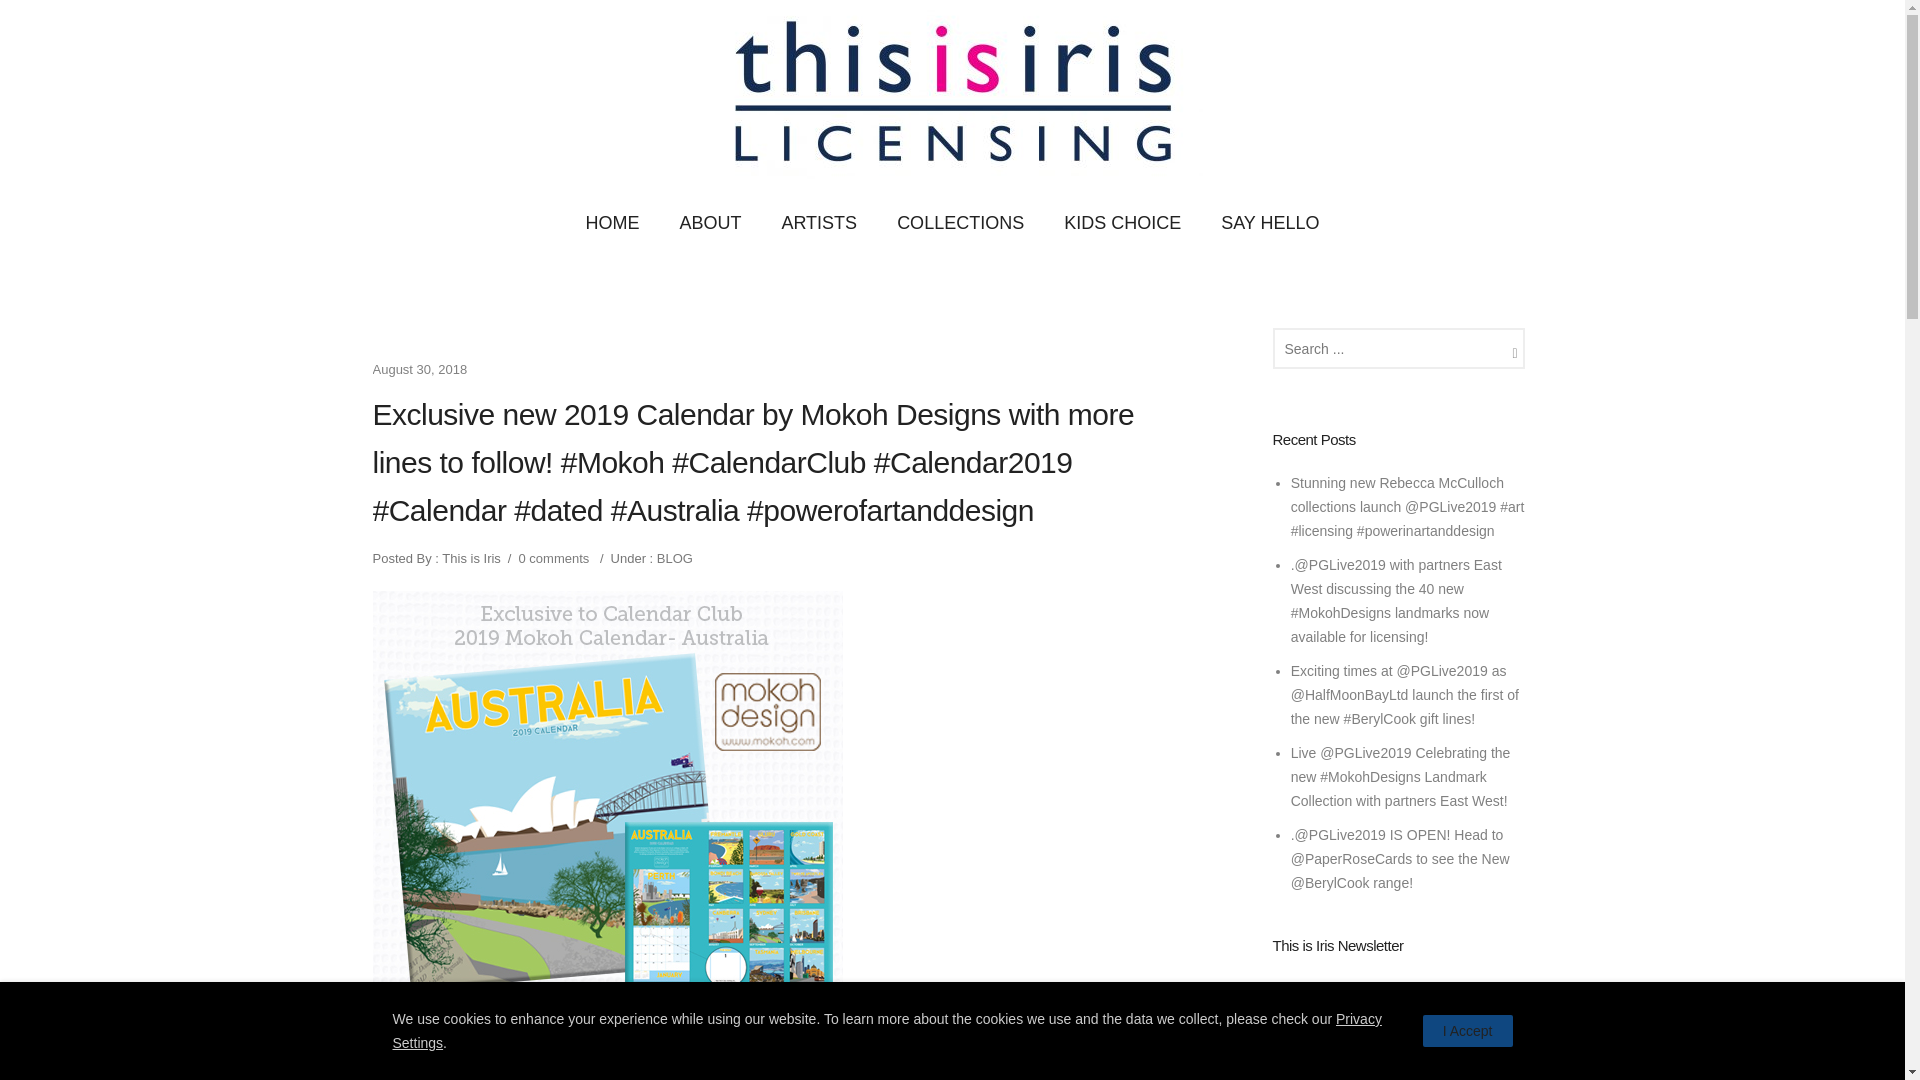 The image size is (1920, 1080). What do you see at coordinates (709, 223) in the screenshot?
I see `ABOUT` at bounding box center [709, 223].